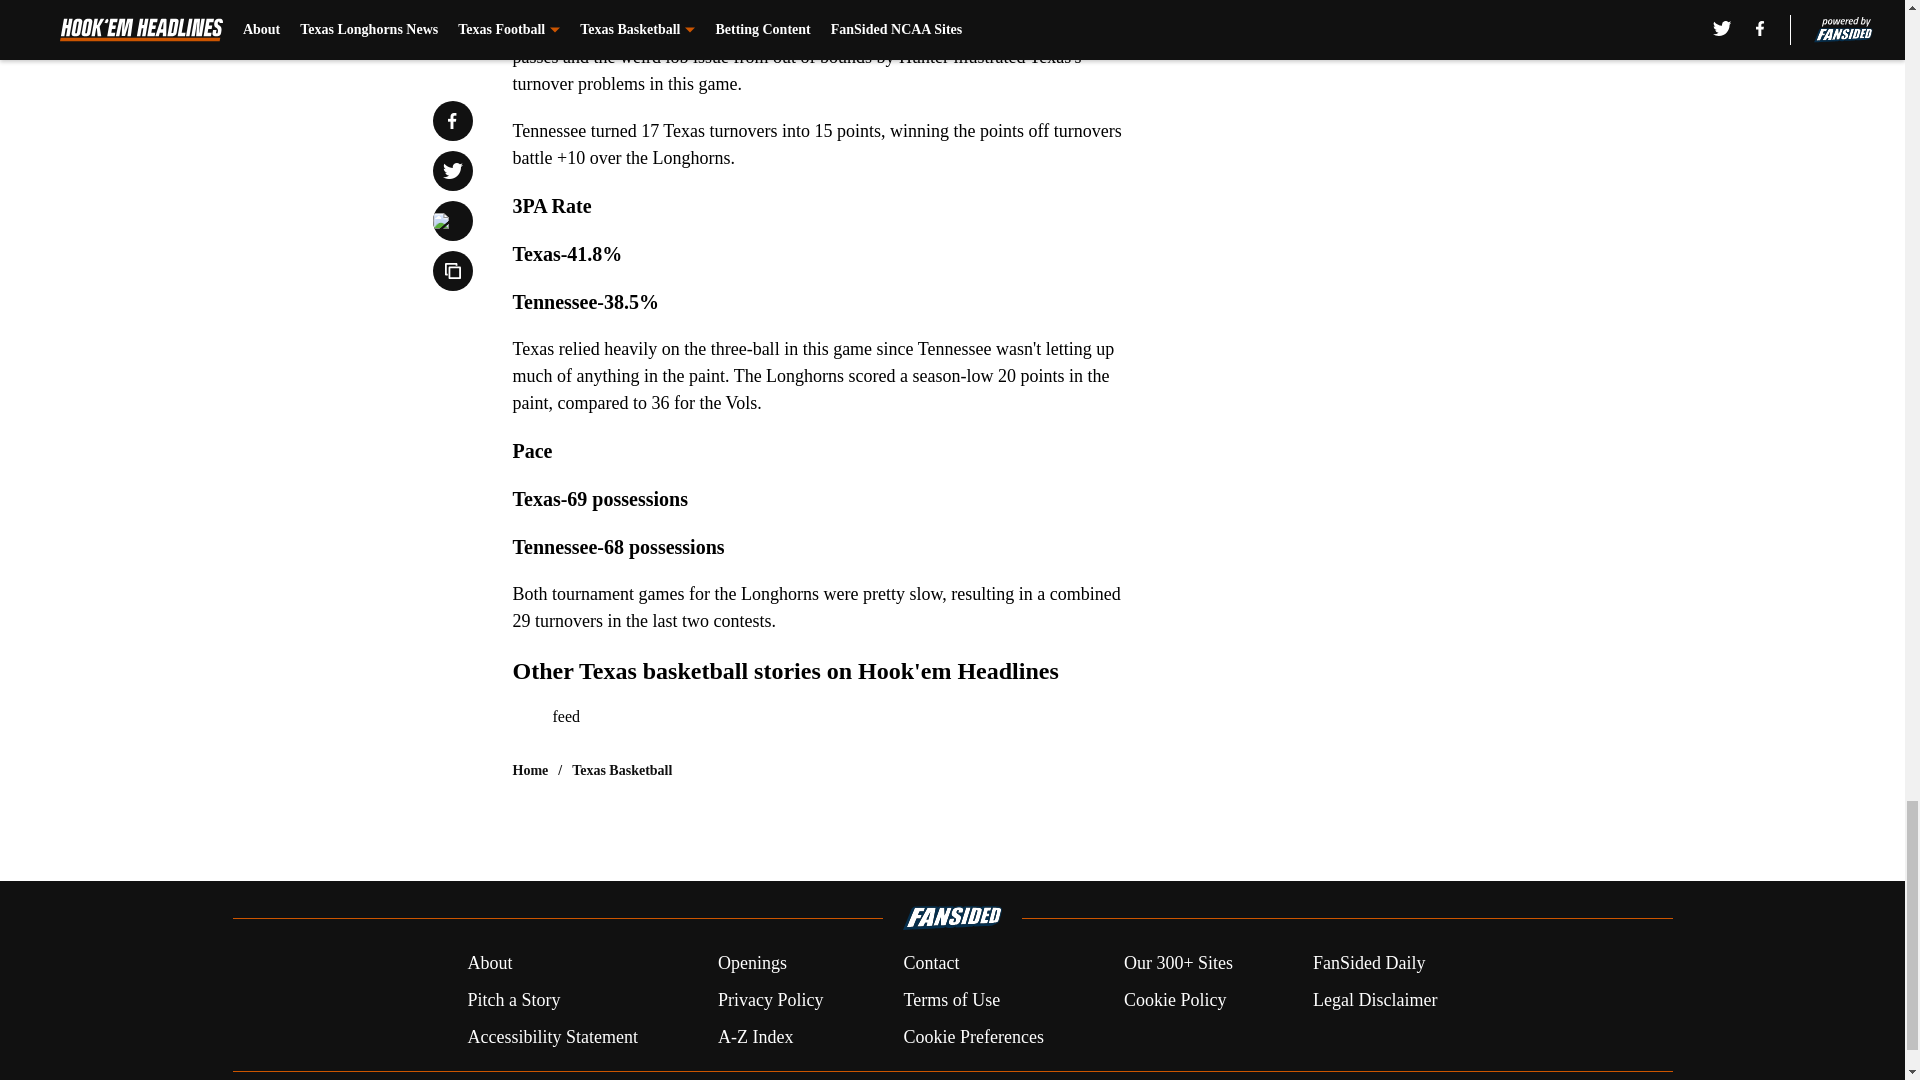 Image resolution: width=1920 pixels, height=1080 pixels. I want to click on Pitch a Story, so click(513, 1000).